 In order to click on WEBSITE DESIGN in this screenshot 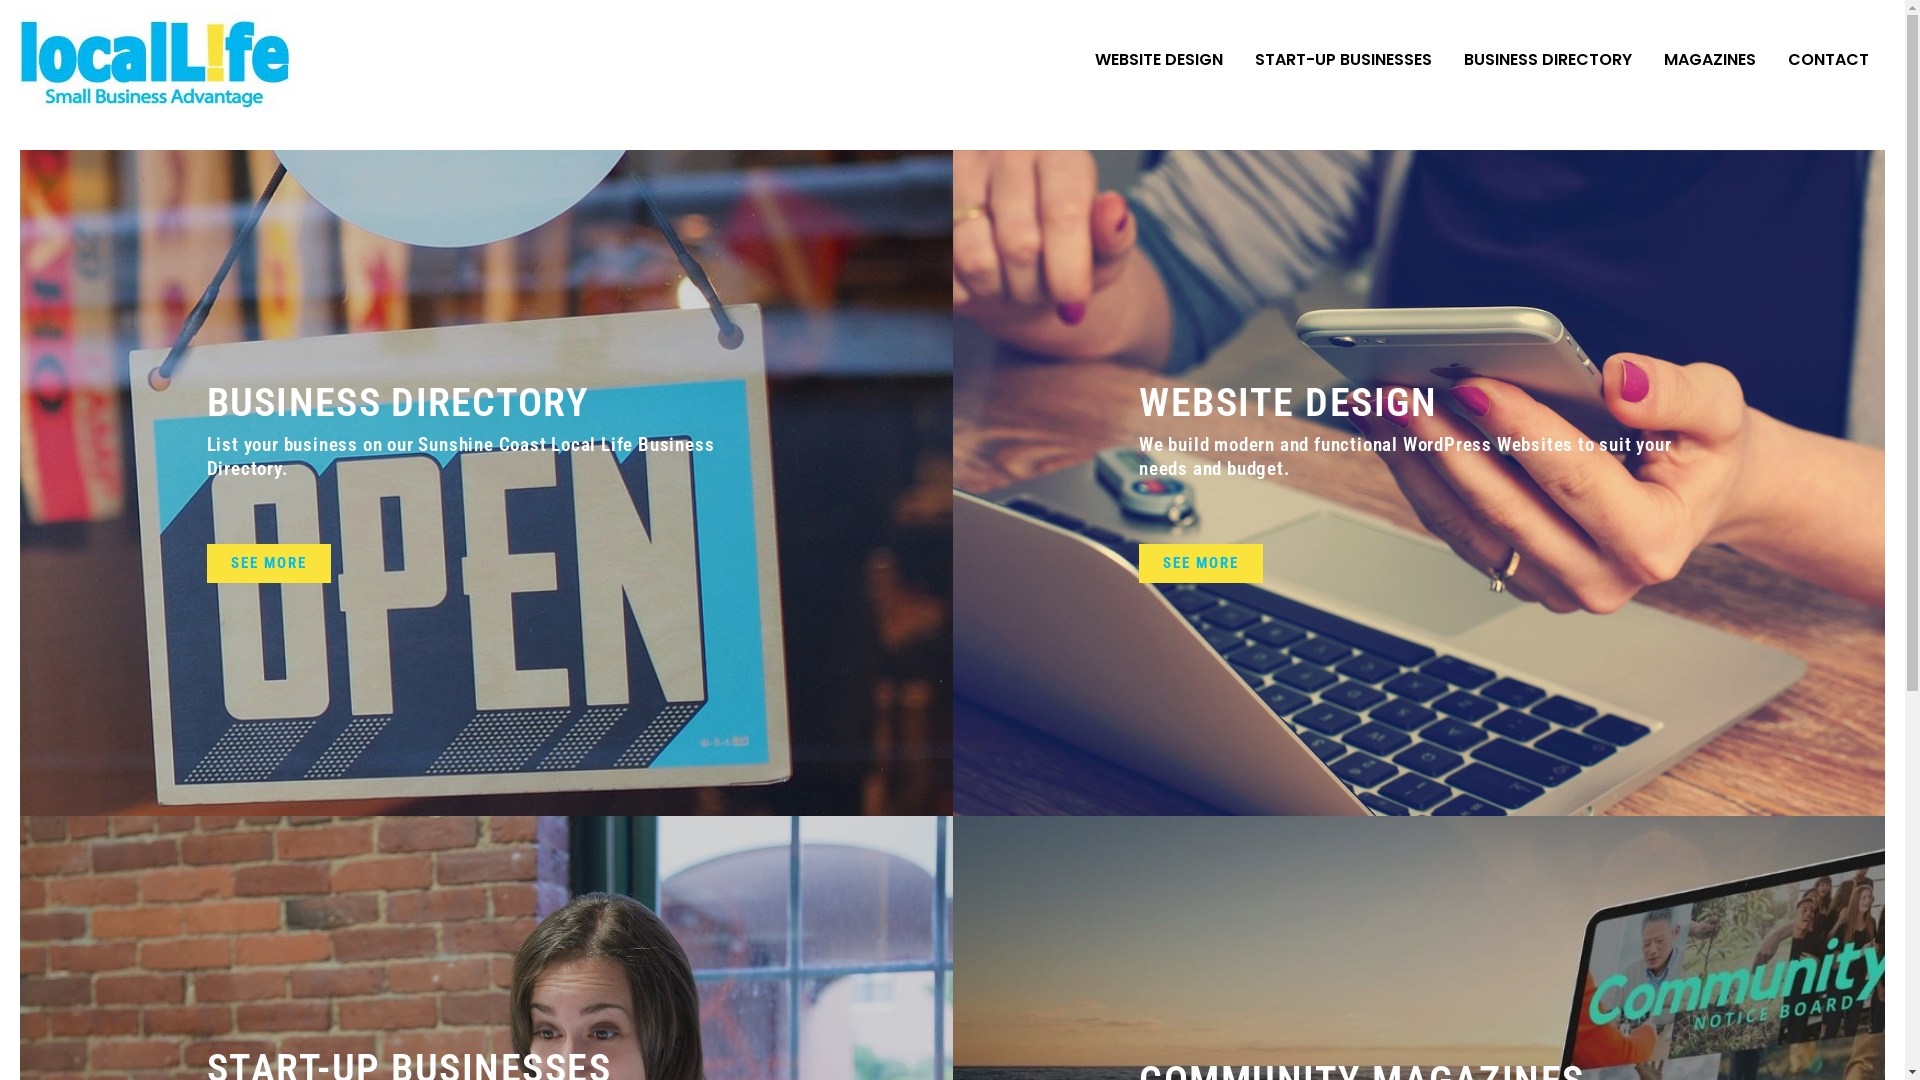, I will do `click(1159, 60)`.